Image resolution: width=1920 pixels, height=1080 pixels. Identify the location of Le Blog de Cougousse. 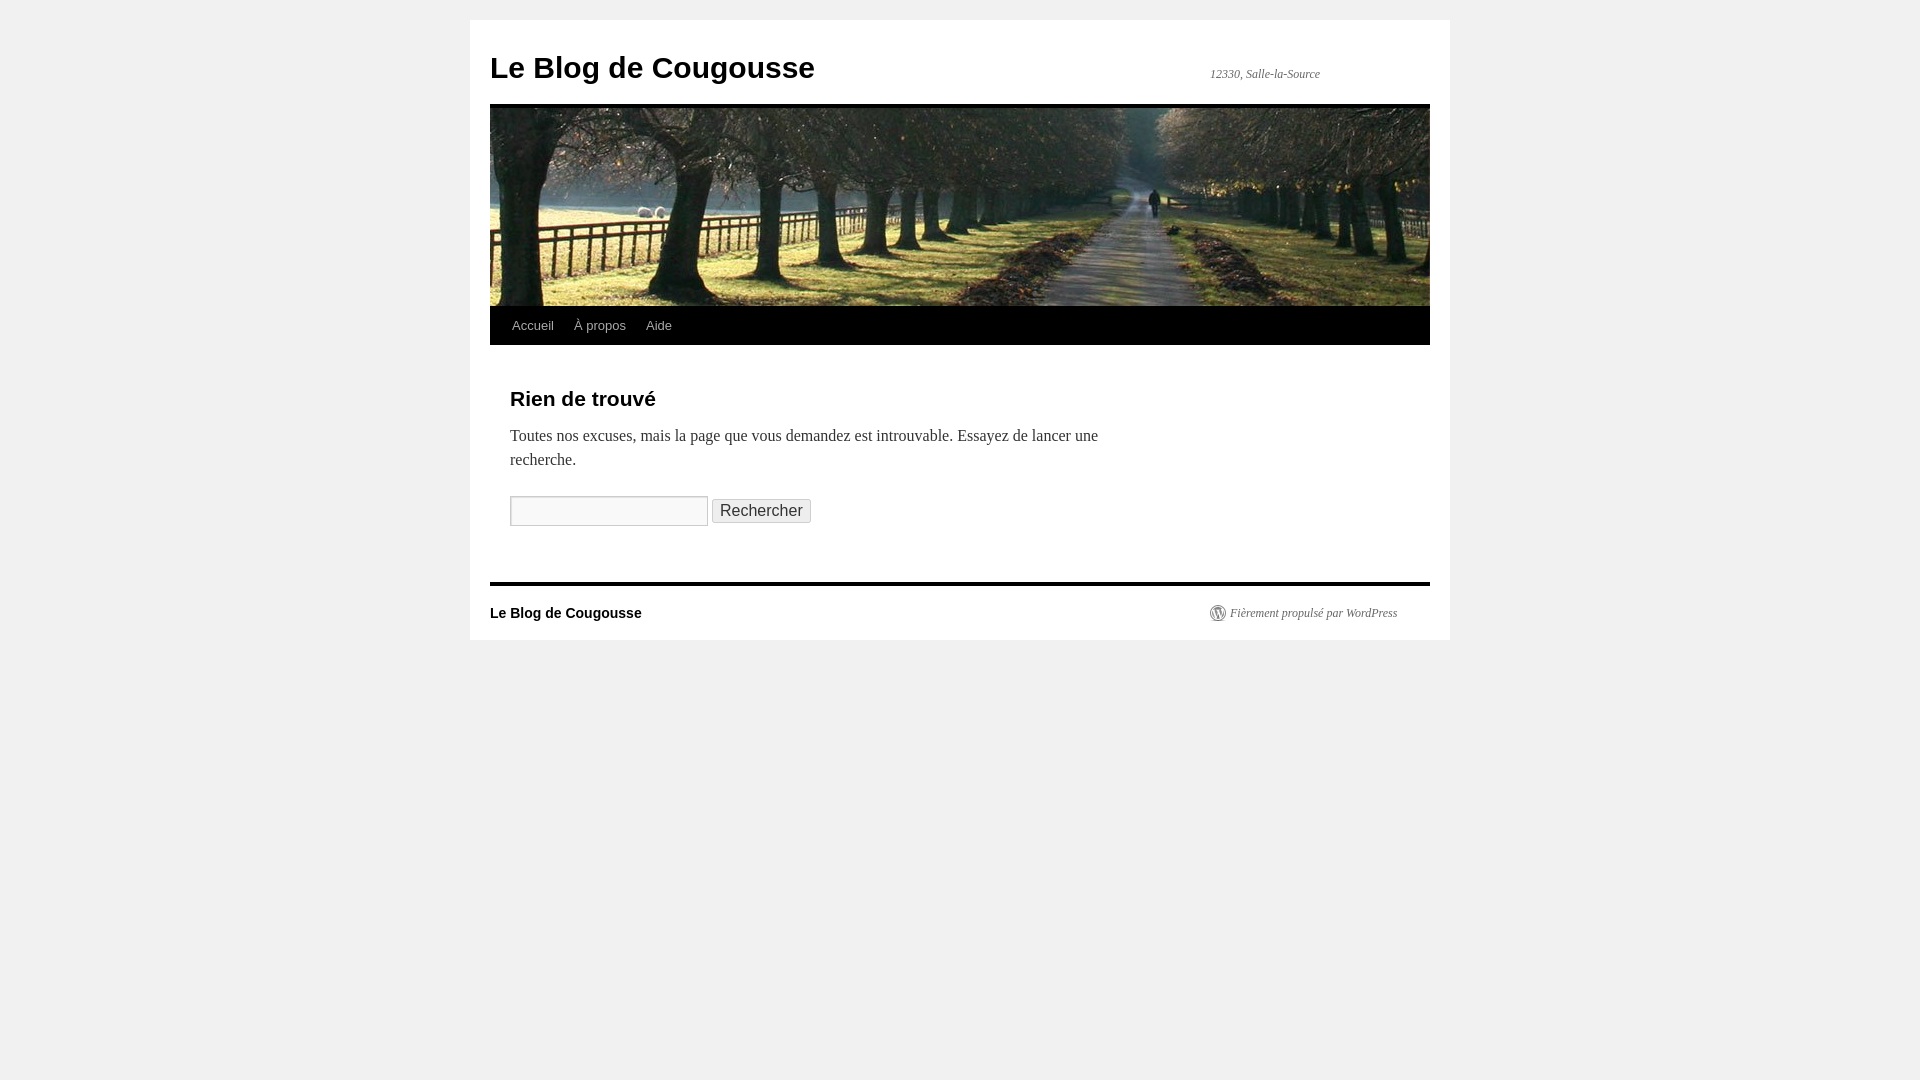
(652, 67).